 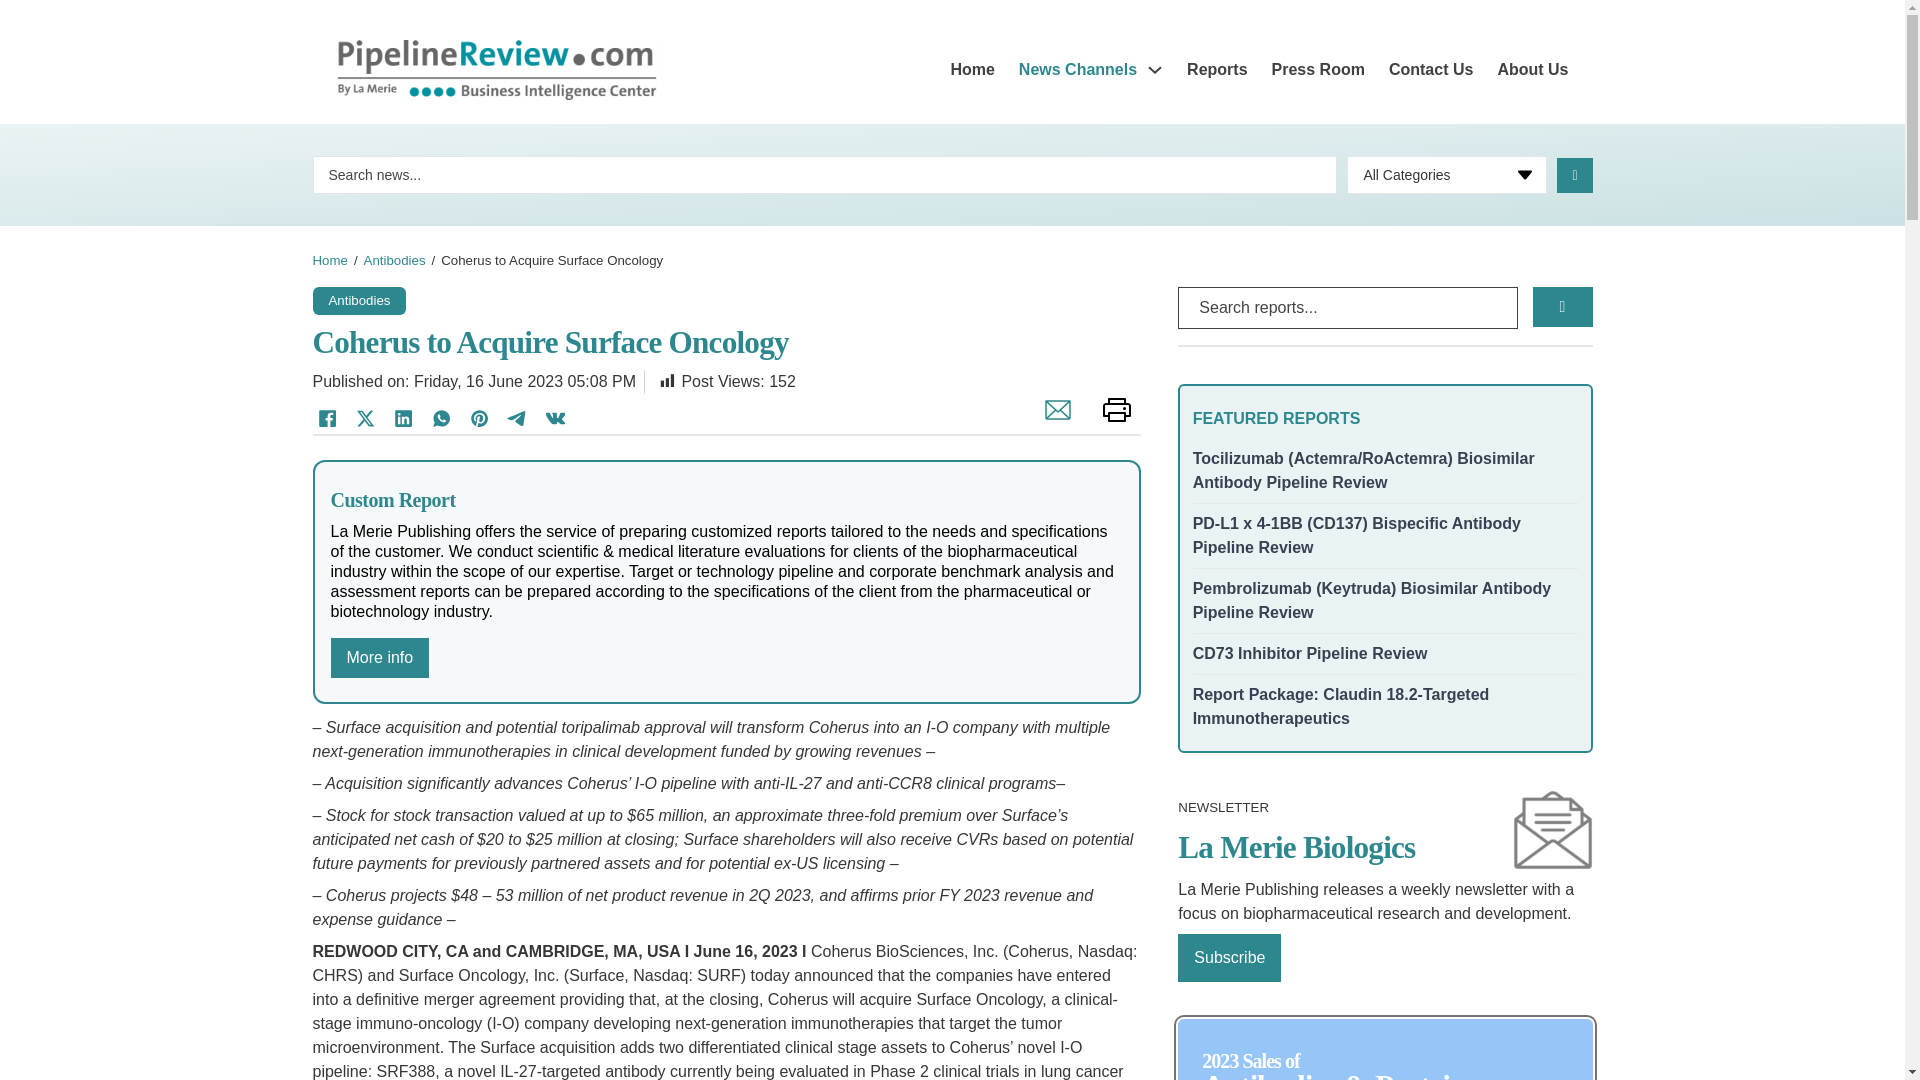 What do you see at coordinates (1430, 70) in the screenshot?
I see `Contact Us` at bounding box center [1430, 70].